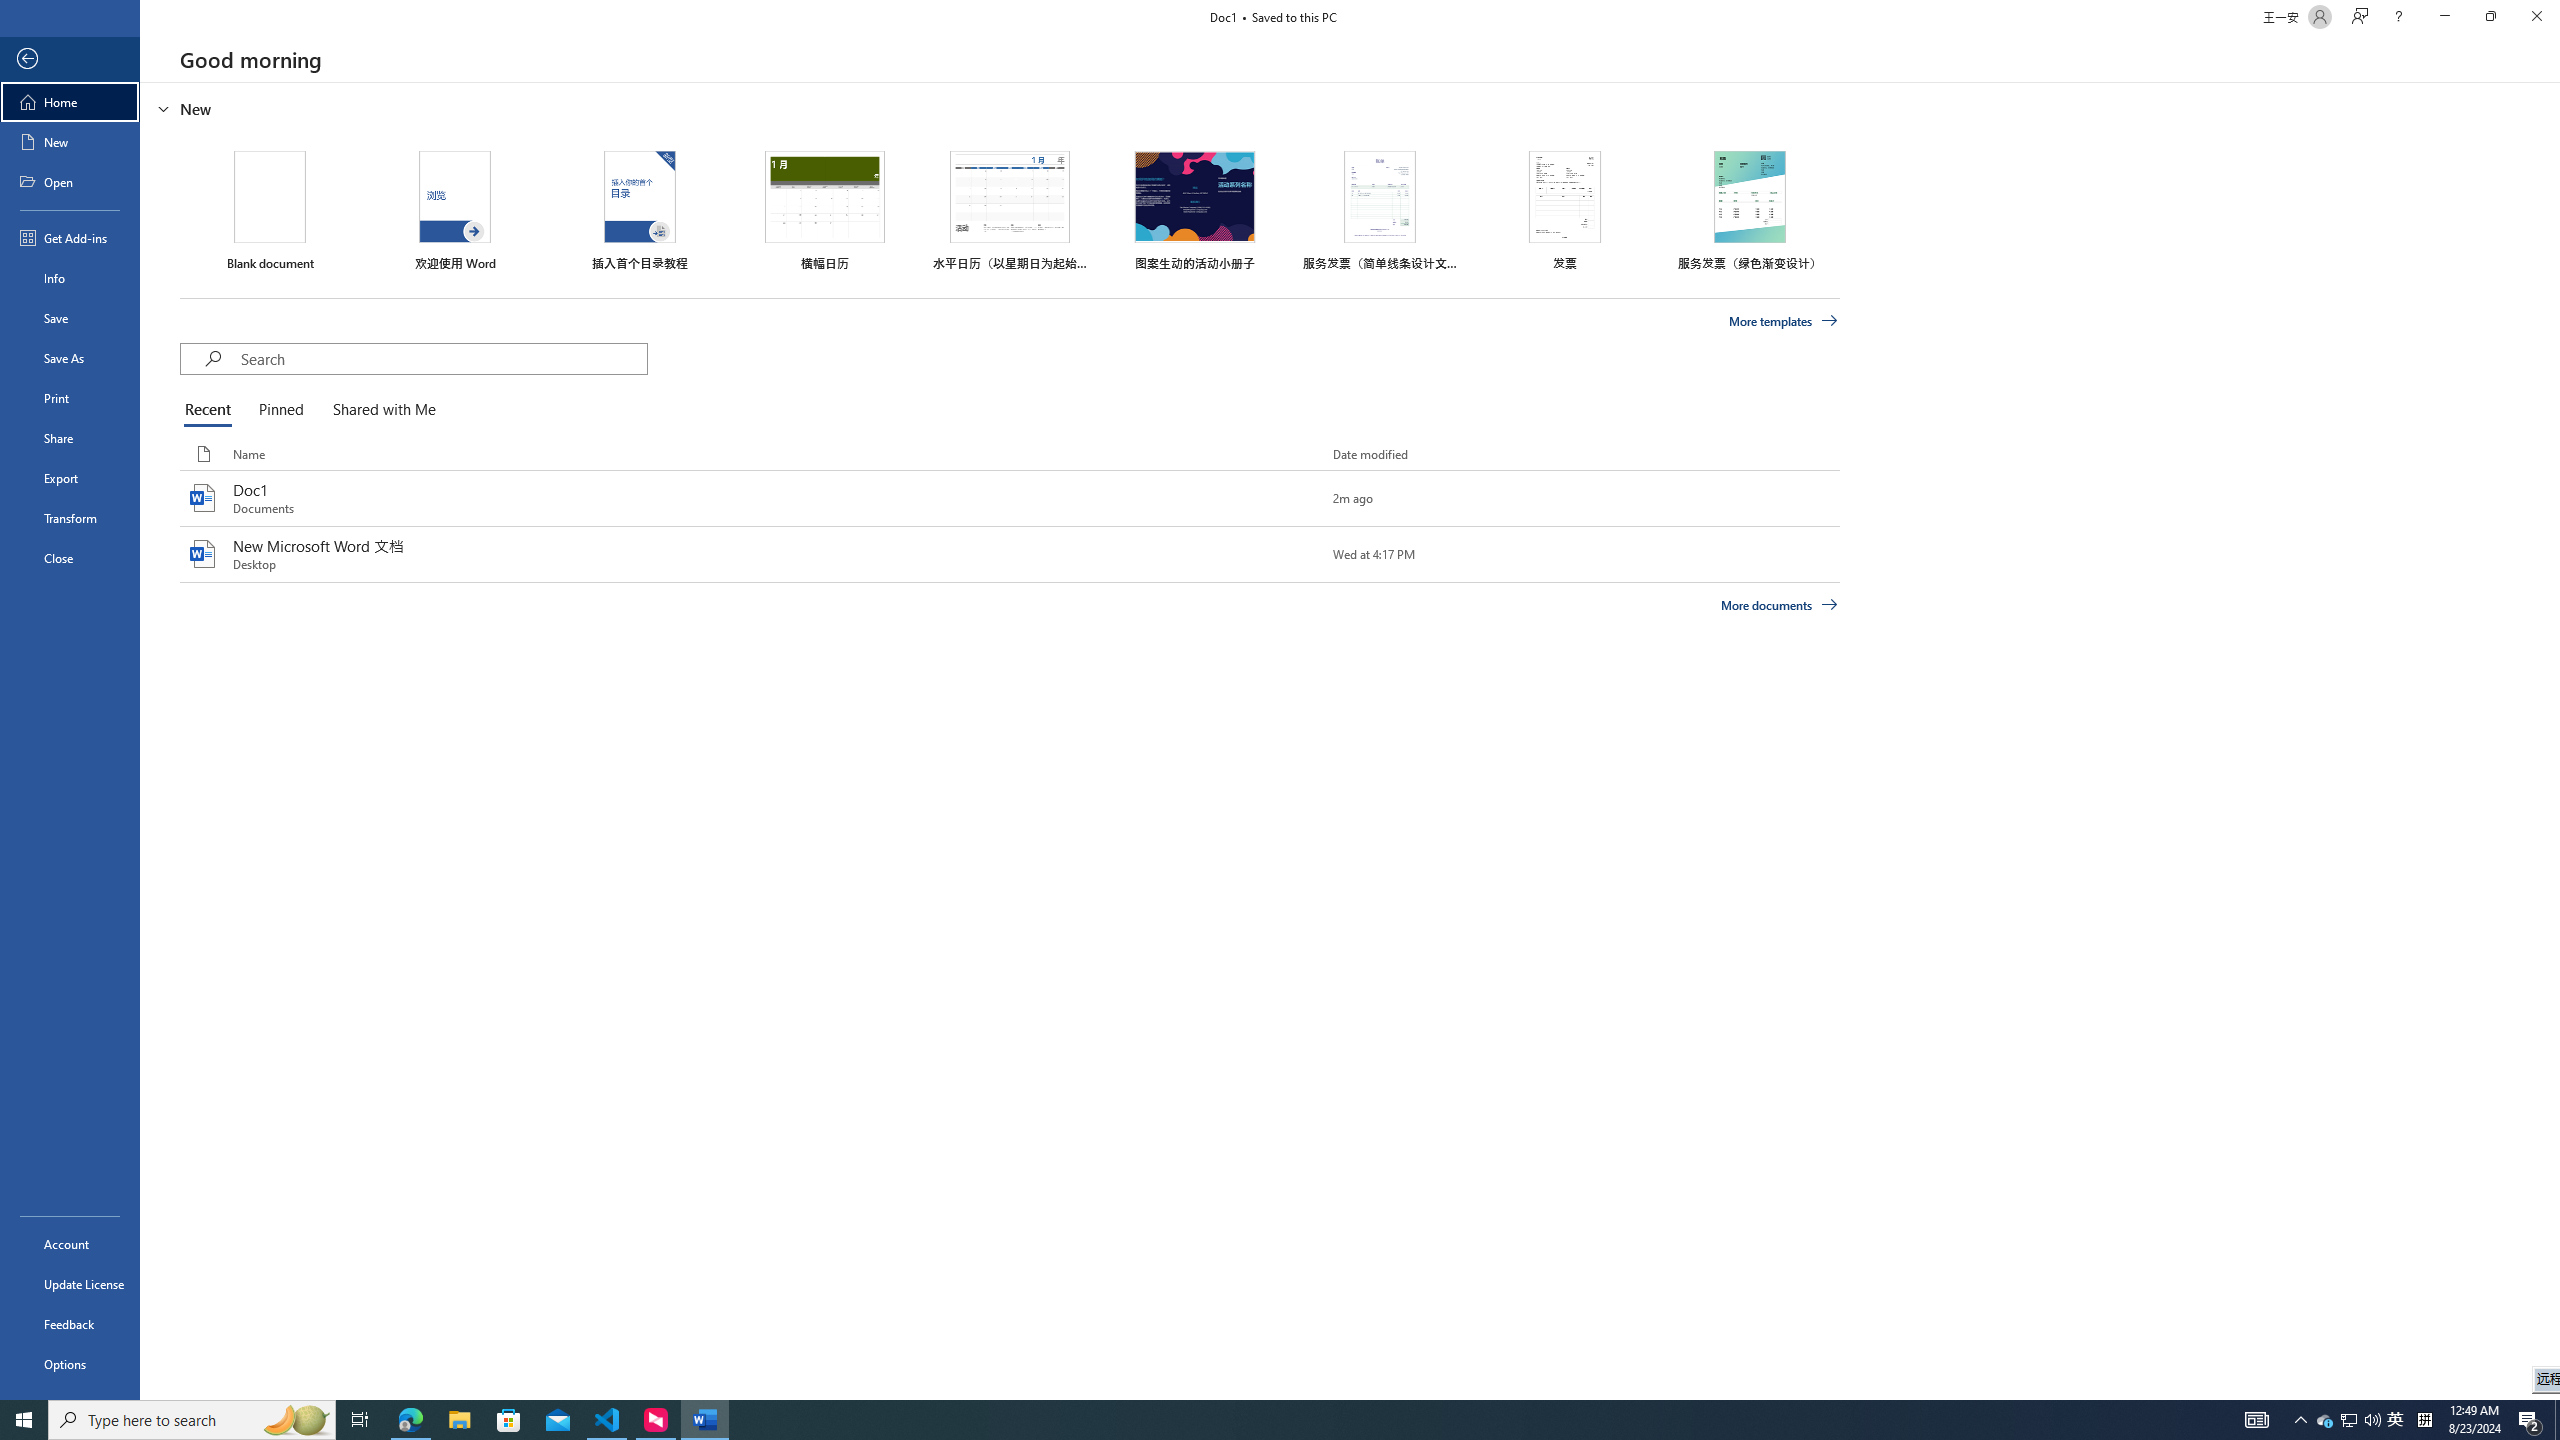 The image size is (2560, 1440). Describe the element at coordinates (70, 60) in the screenshot. I see `Back` at that location.